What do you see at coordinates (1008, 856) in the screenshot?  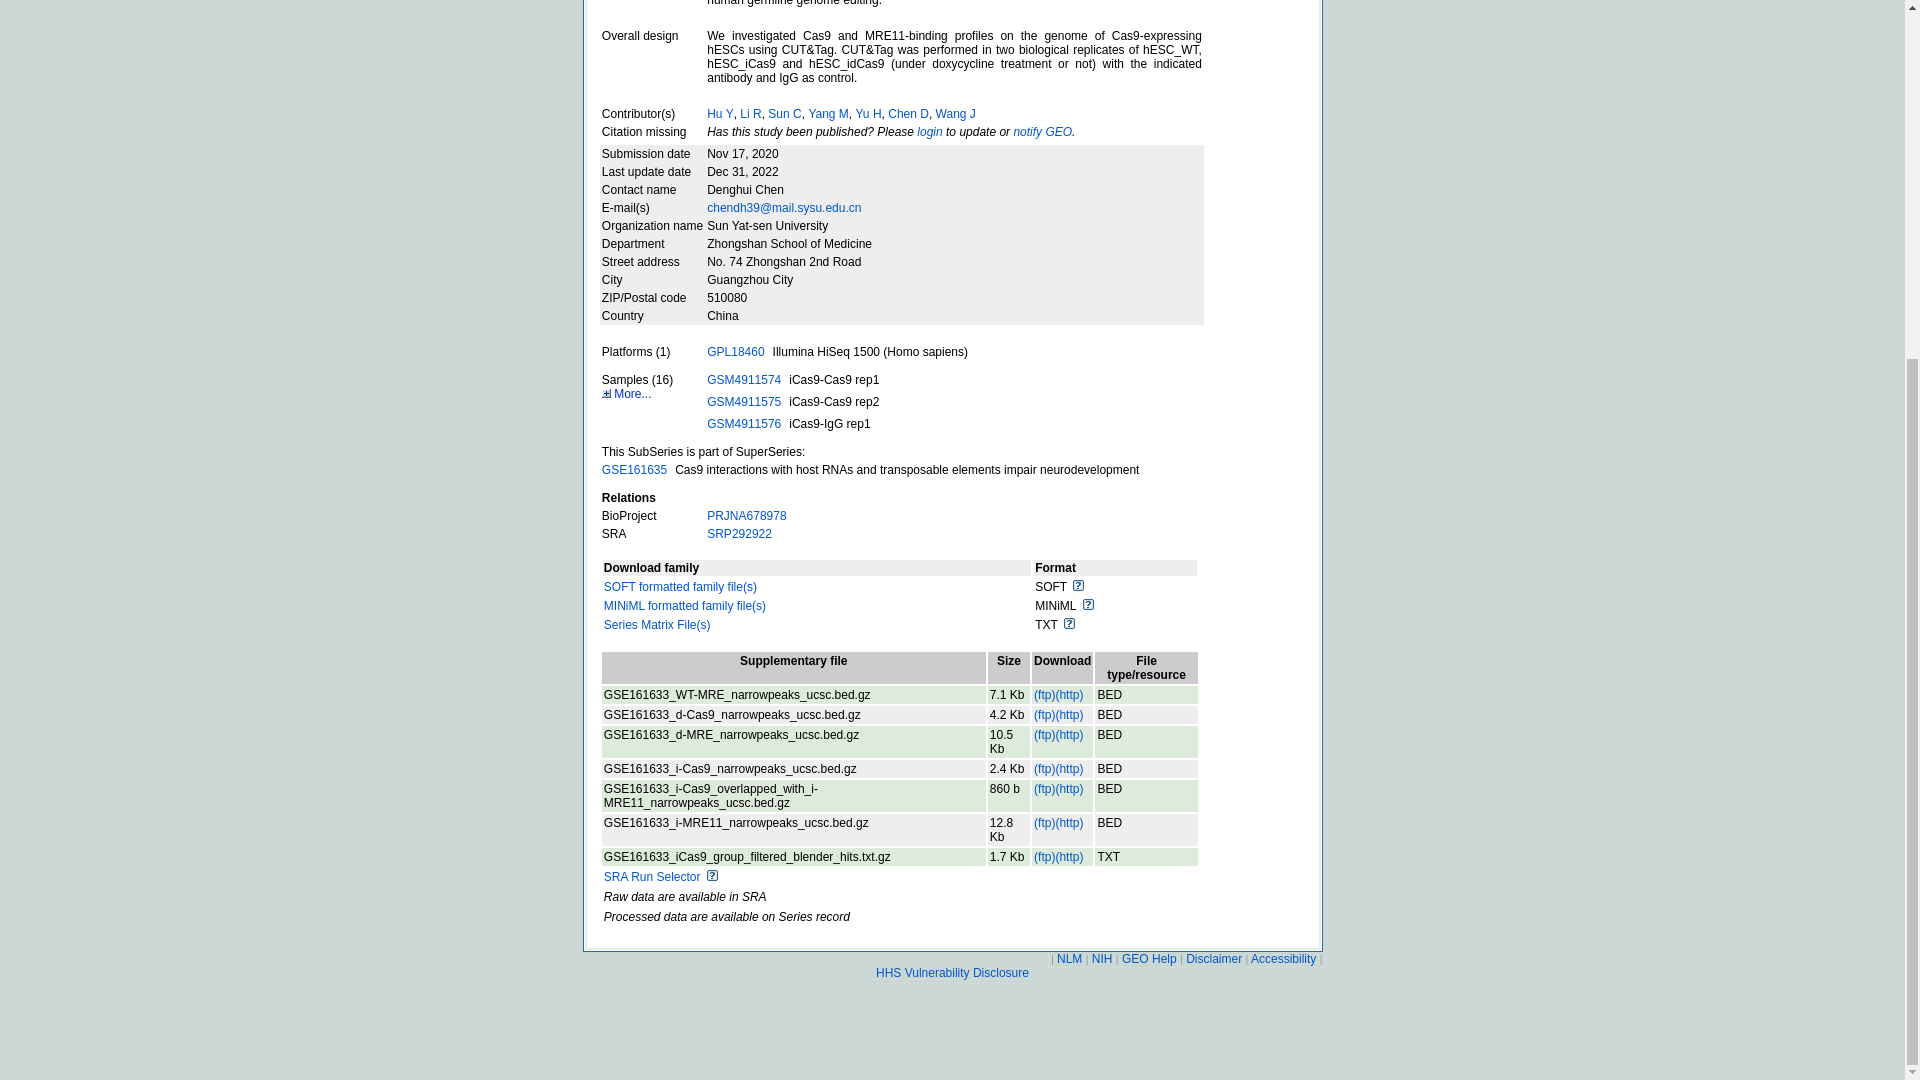 I see `1725` at bounding box center [1008, 856].